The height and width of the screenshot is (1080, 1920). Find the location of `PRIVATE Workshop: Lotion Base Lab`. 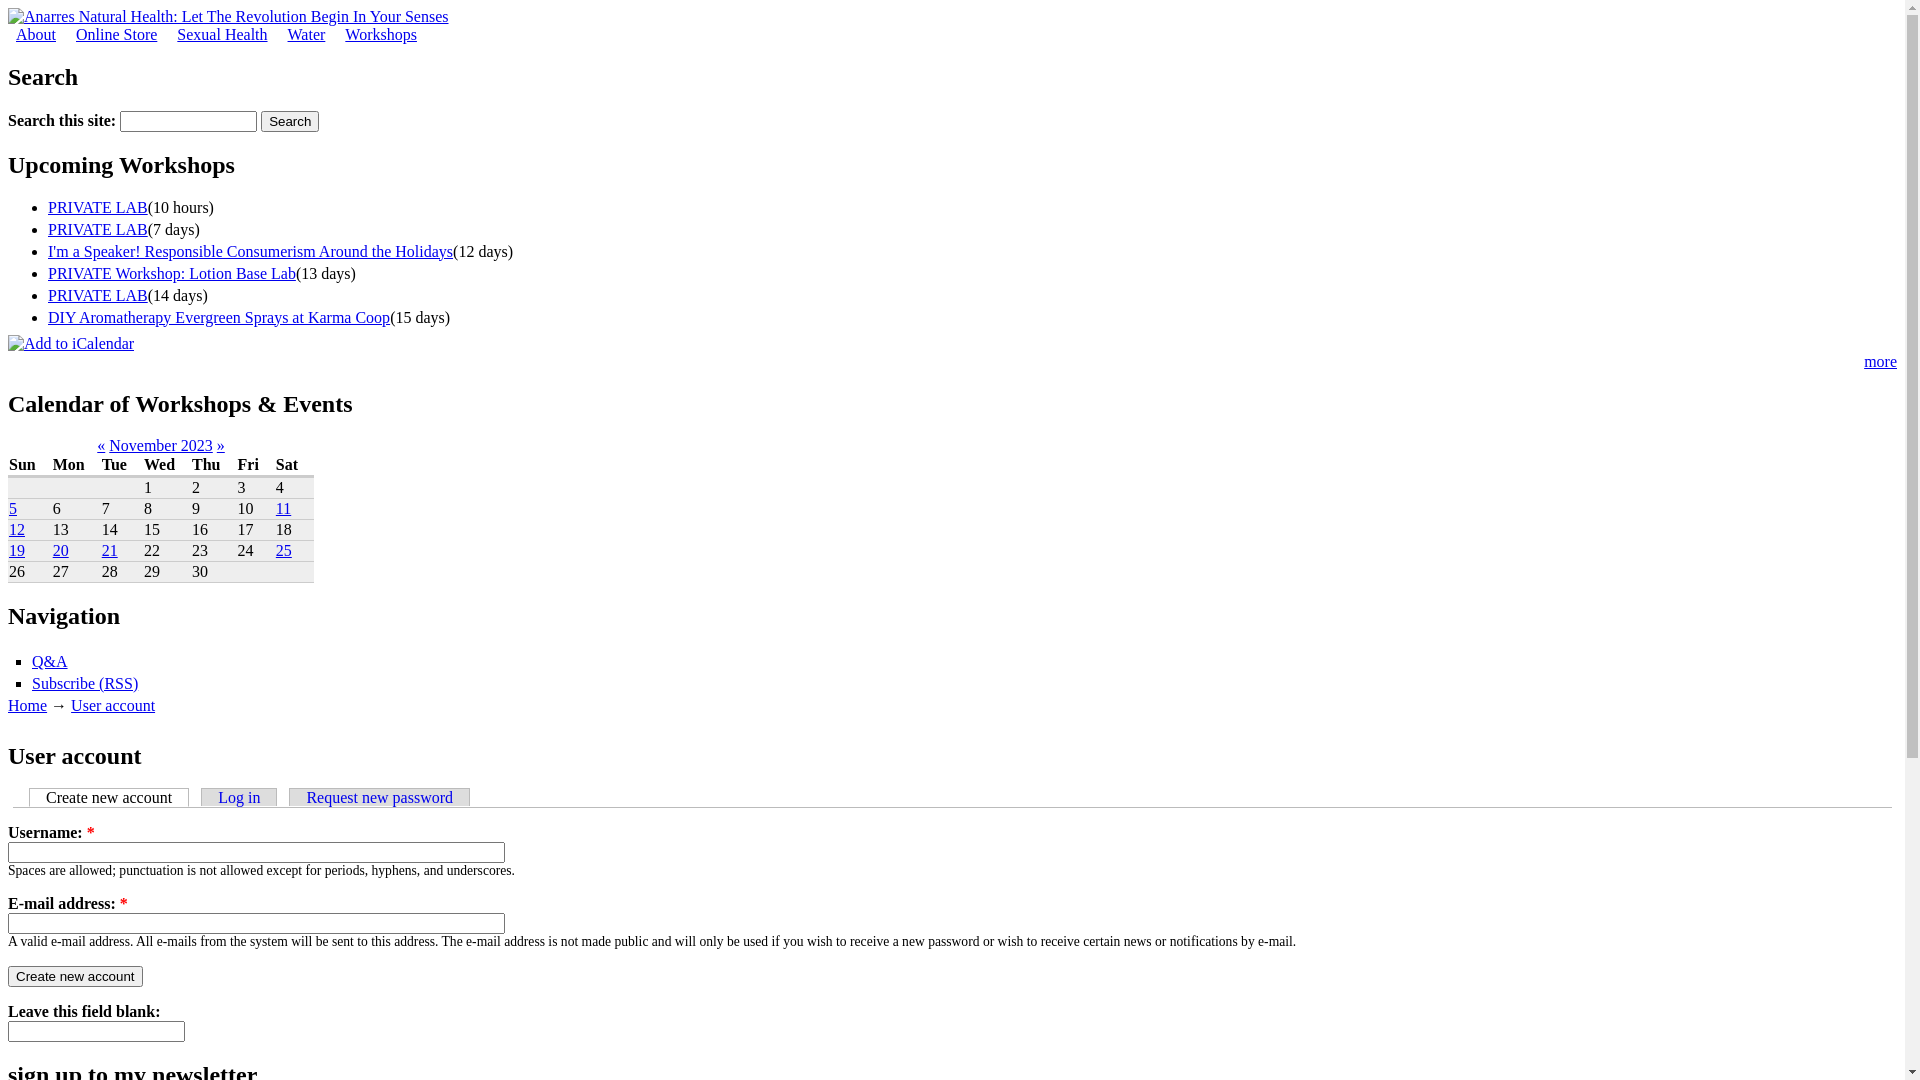

PRIVATE Workshop: Lotion Base Lab is located at coordinates (172, 274).